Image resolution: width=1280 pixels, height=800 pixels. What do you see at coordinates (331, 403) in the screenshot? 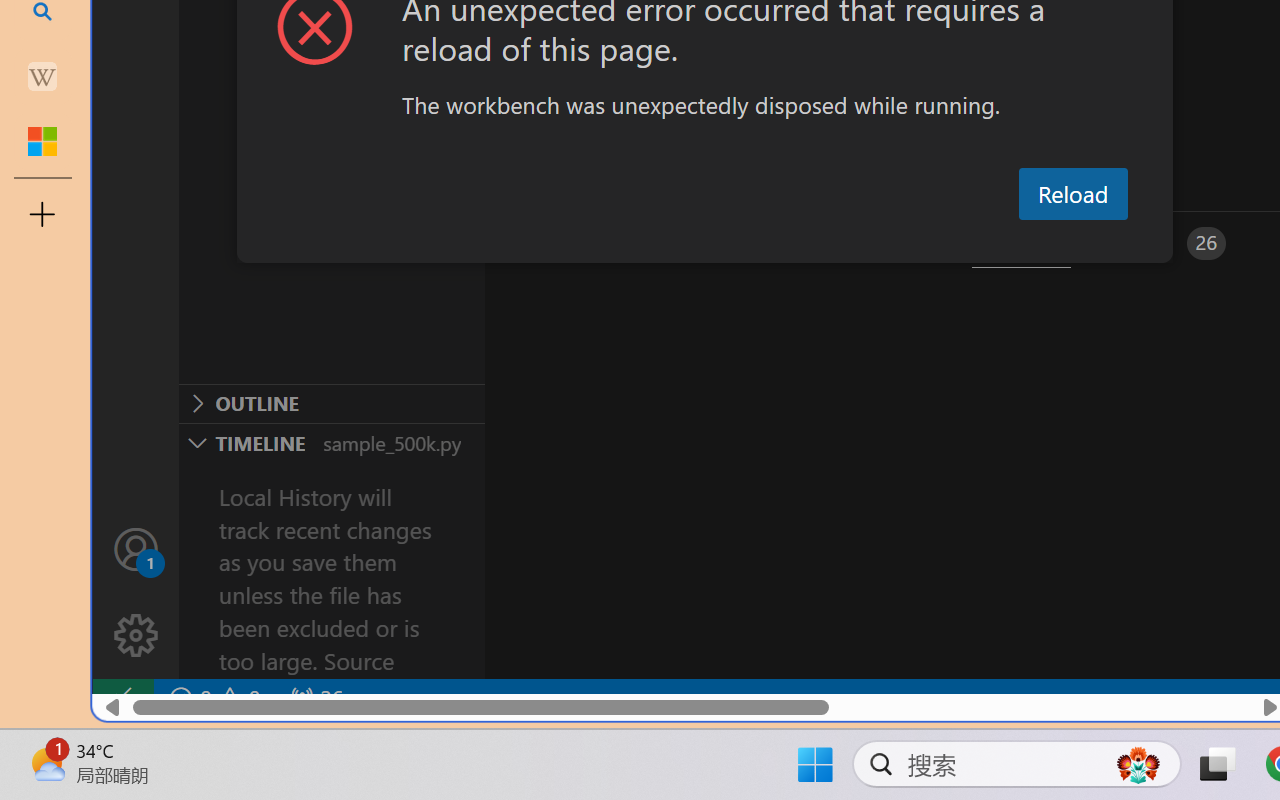
I see `Outline Section` at bounding box center [331, 403].